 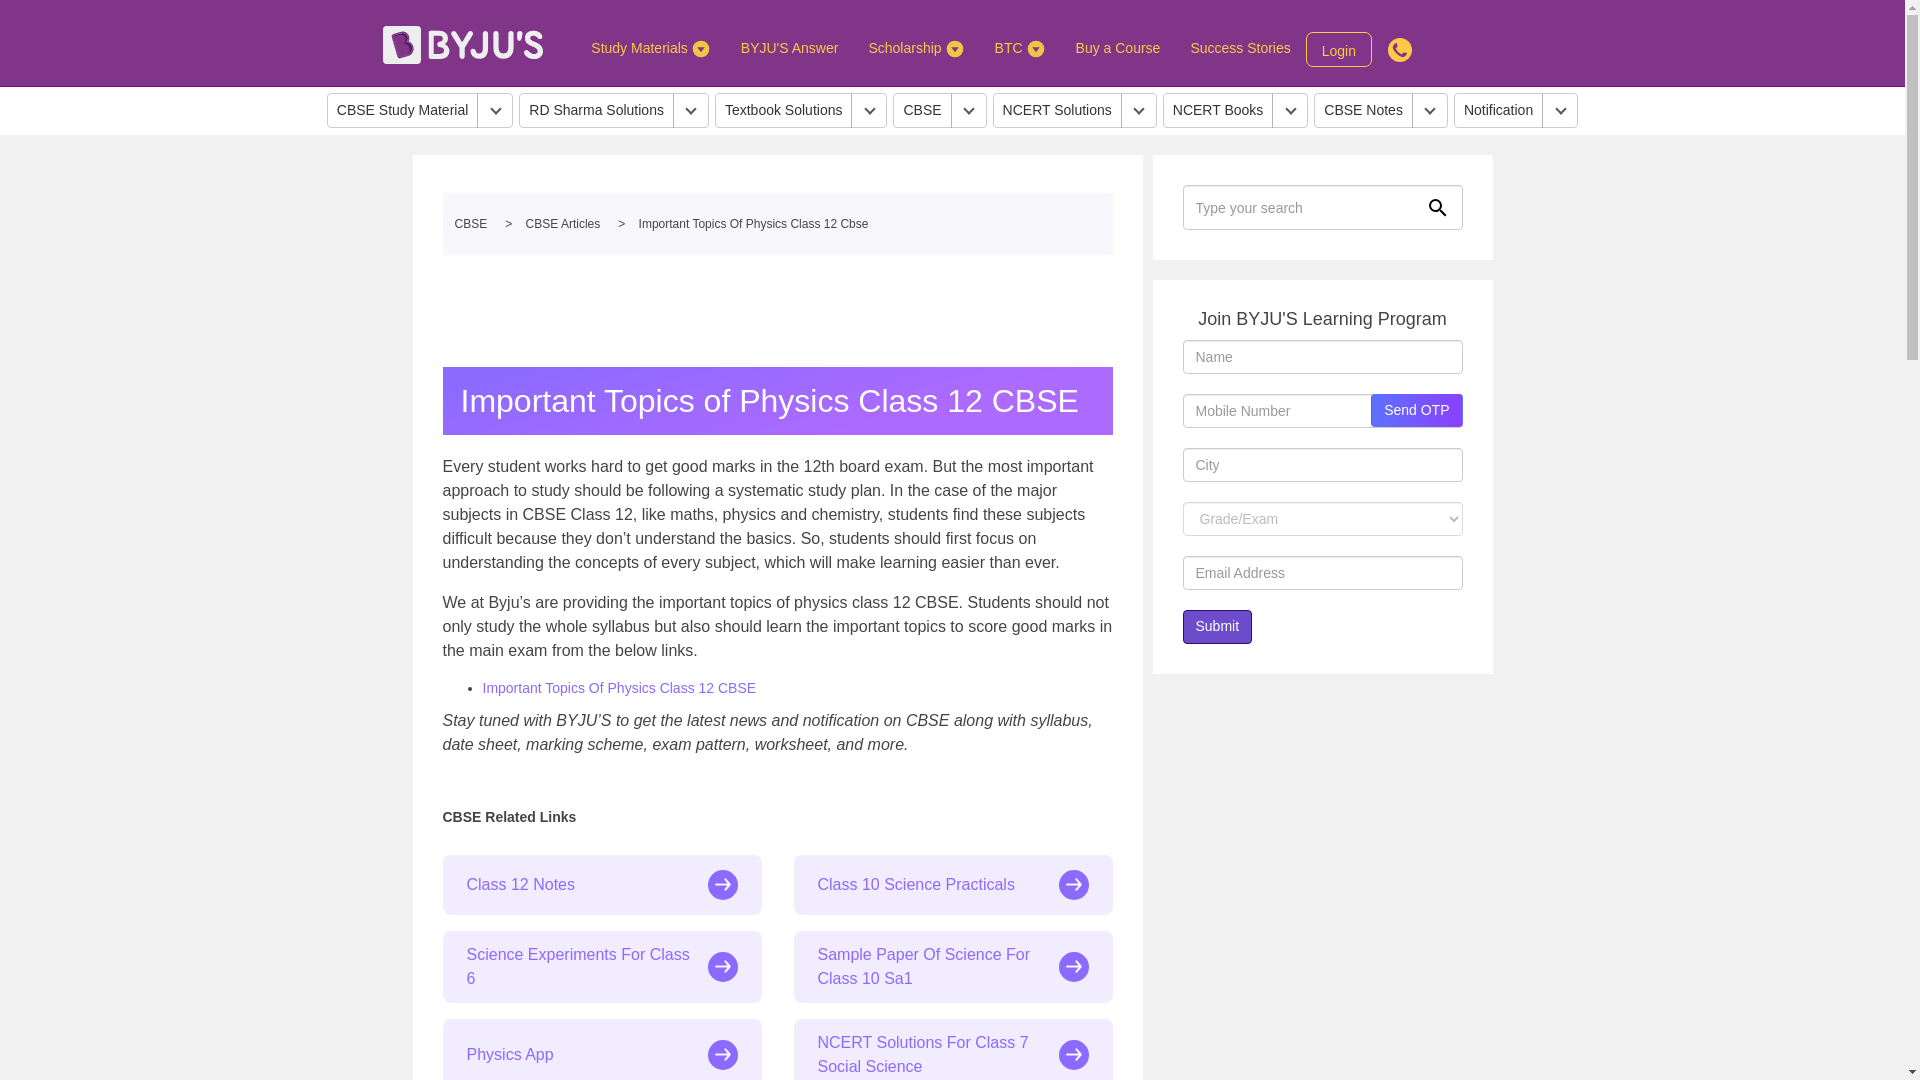 I want to click on Science Experiments For Class 6, so click(x=600, y=966).